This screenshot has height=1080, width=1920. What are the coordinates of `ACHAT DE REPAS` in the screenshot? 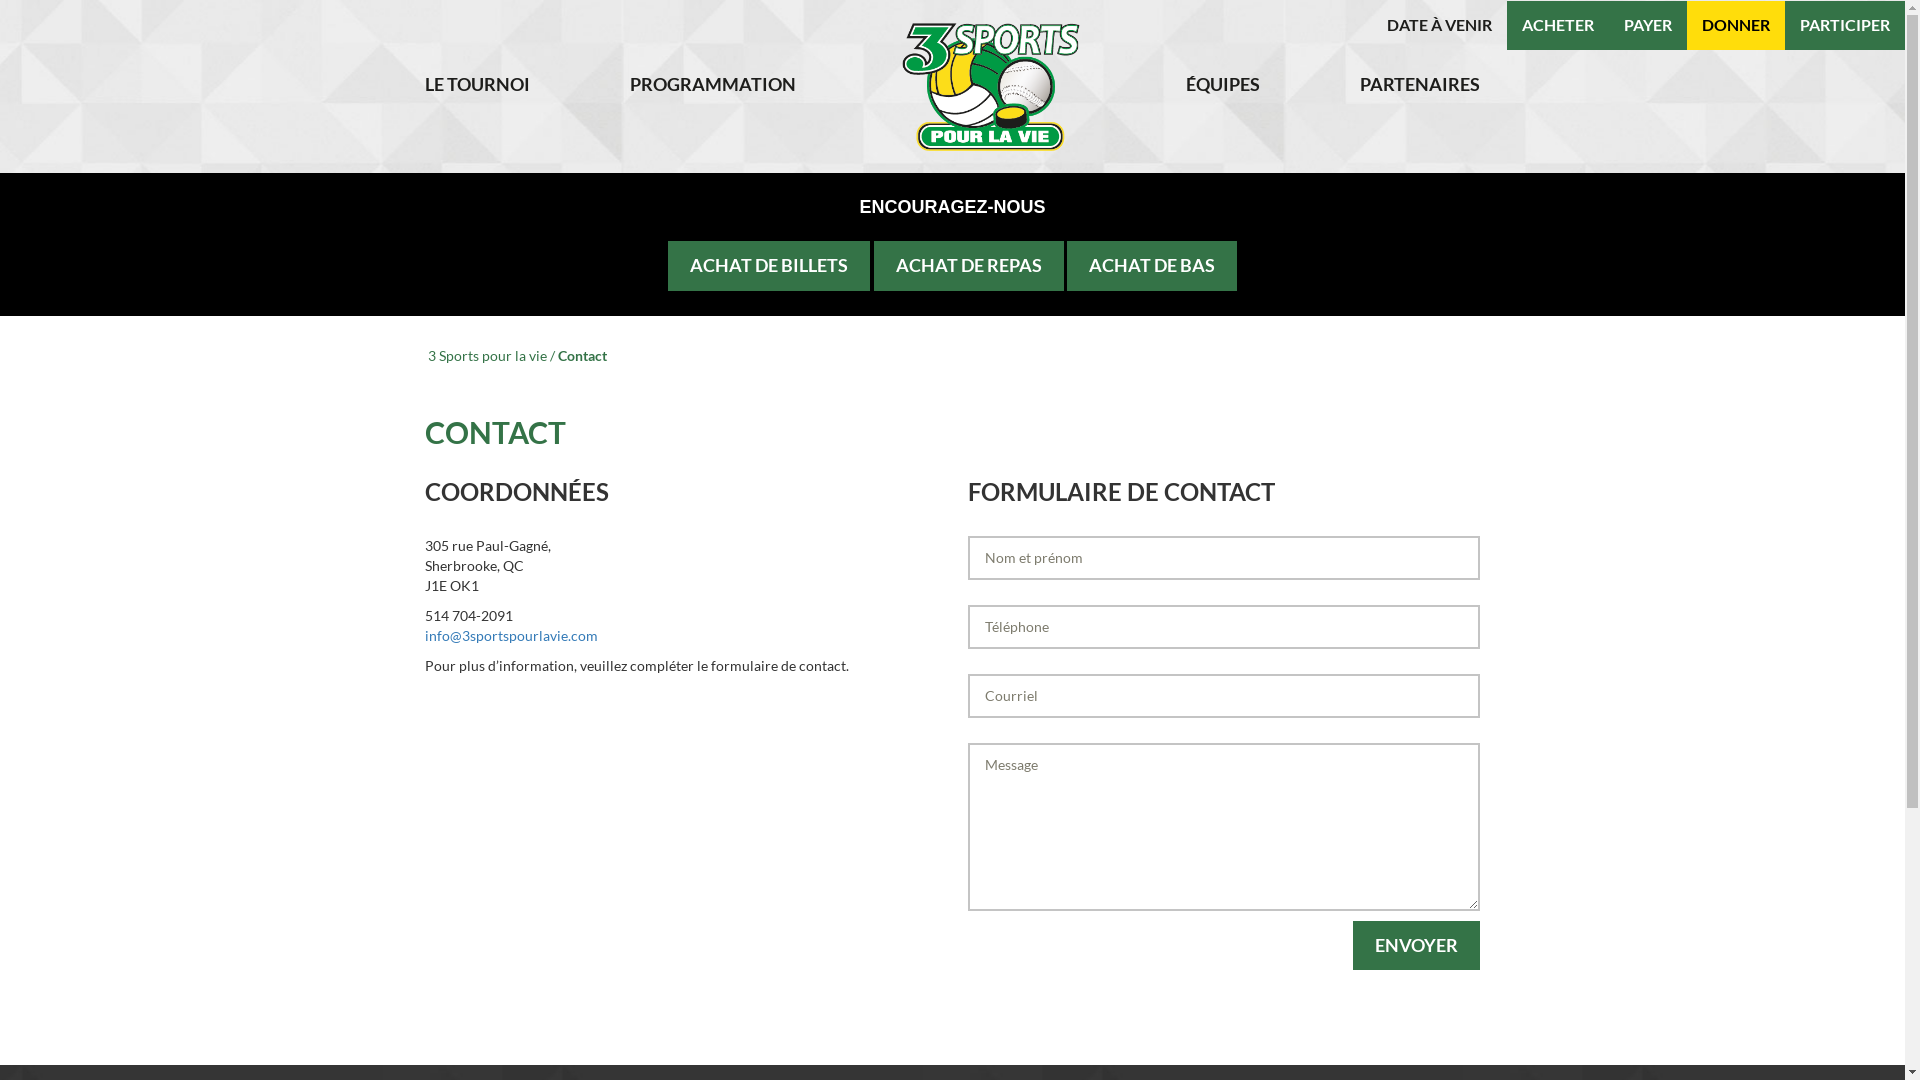 It's located at (969, 266).